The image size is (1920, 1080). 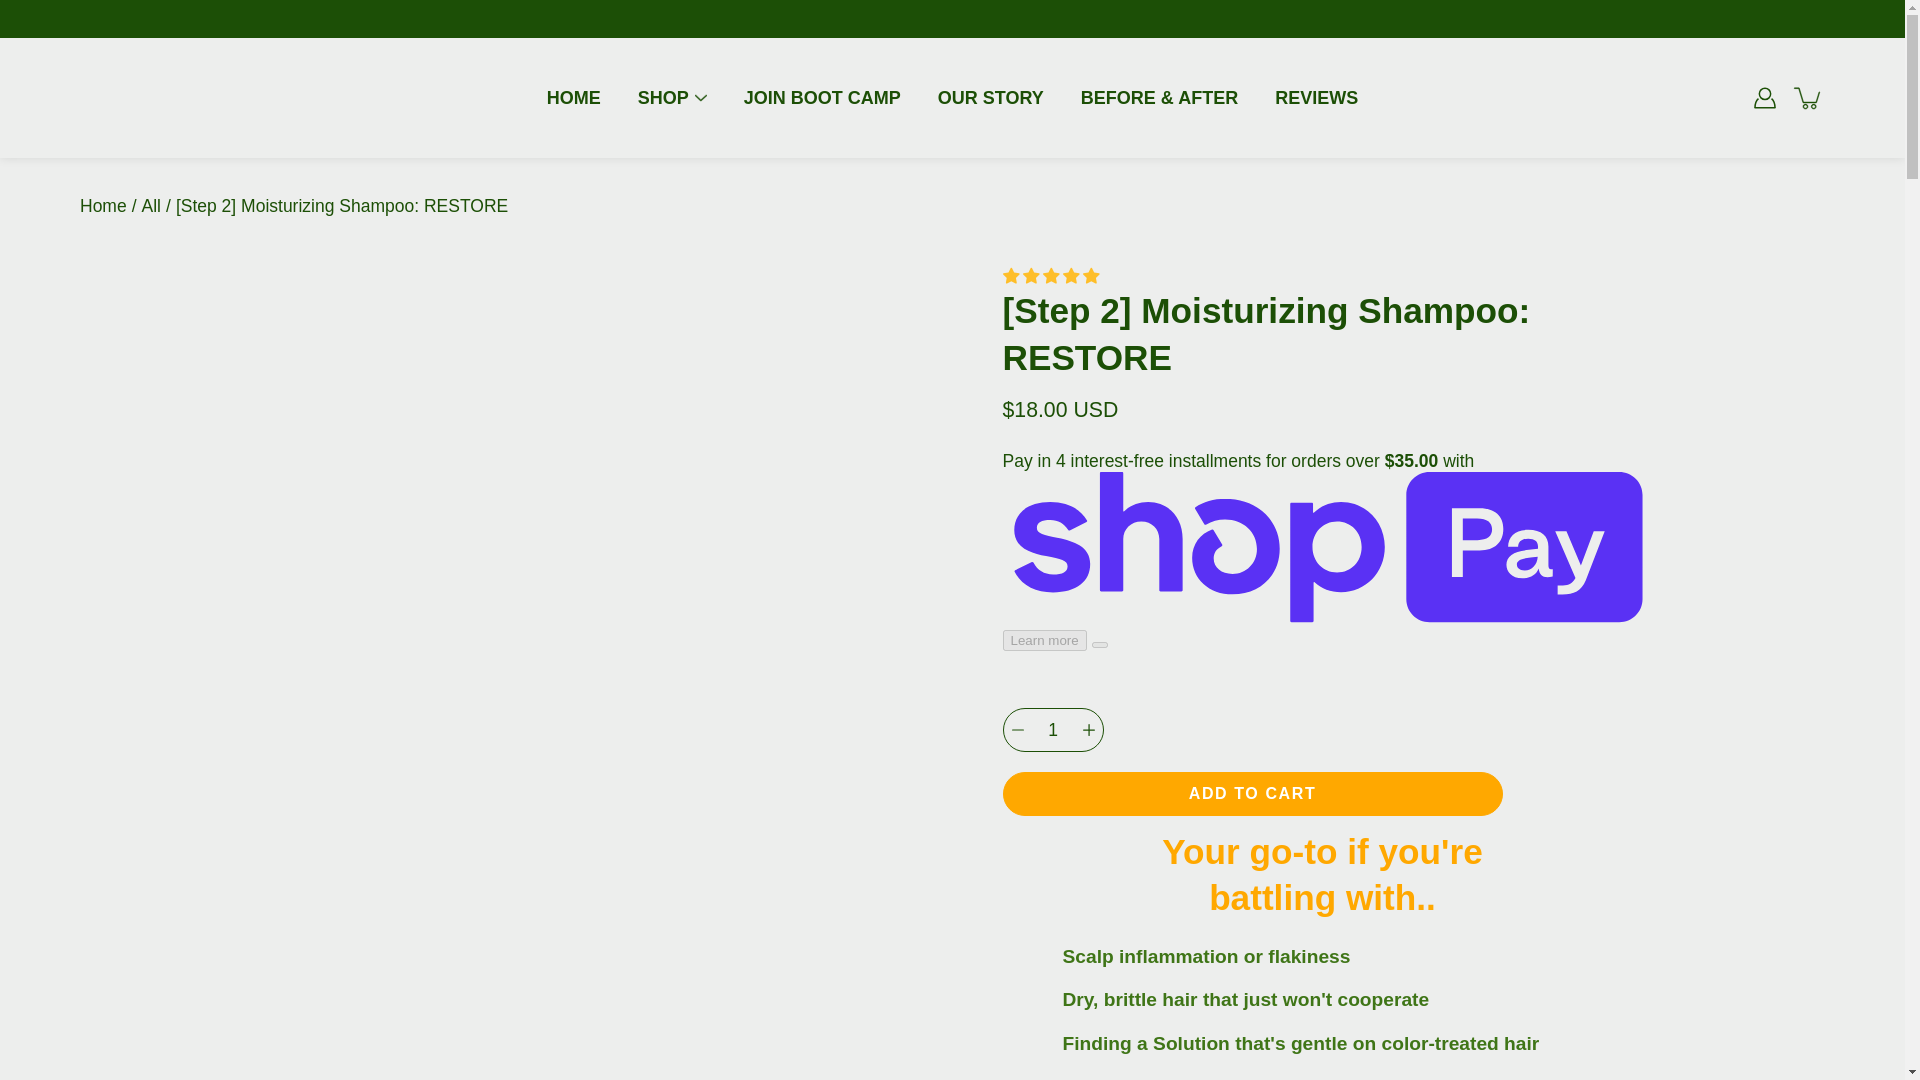 I want to click on HOME, so click(x=574, y=98).